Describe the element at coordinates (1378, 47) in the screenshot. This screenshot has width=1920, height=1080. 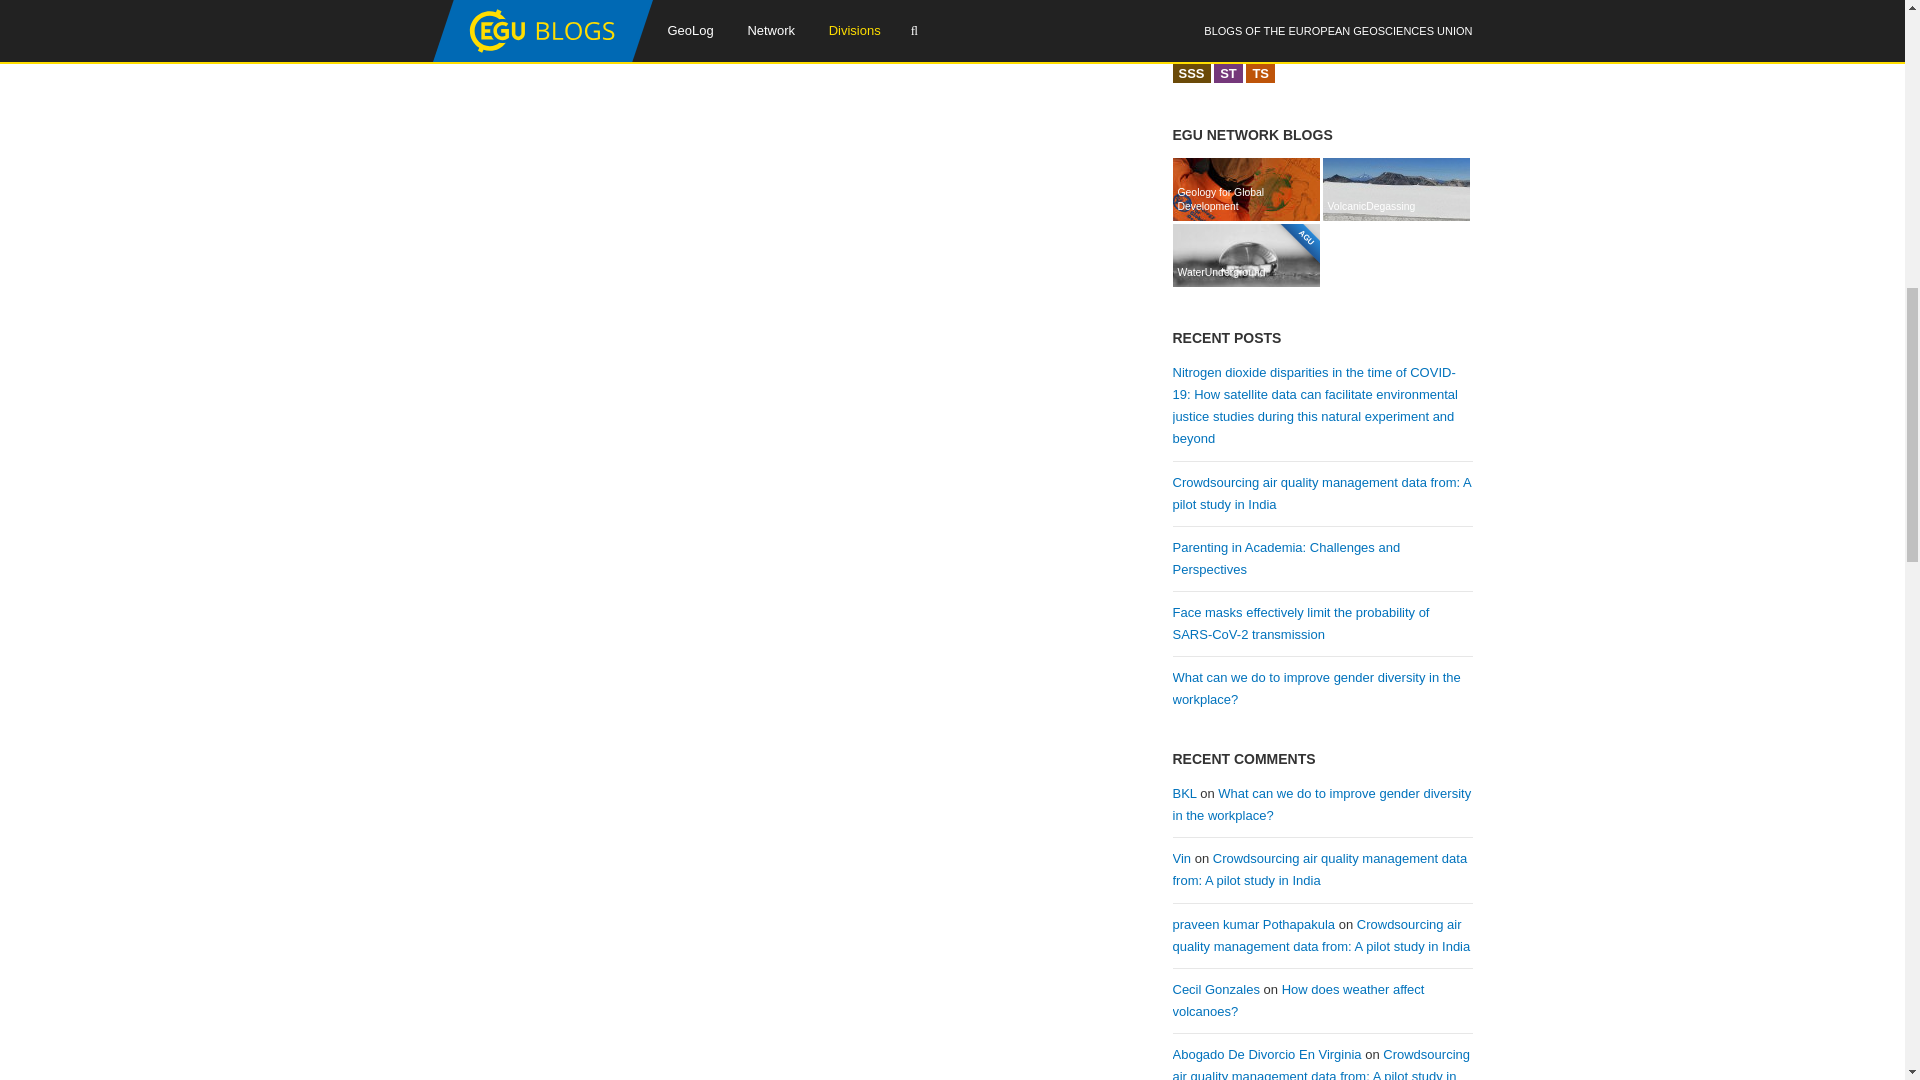
I see `Planetary and Solar System Sciences` at that location.